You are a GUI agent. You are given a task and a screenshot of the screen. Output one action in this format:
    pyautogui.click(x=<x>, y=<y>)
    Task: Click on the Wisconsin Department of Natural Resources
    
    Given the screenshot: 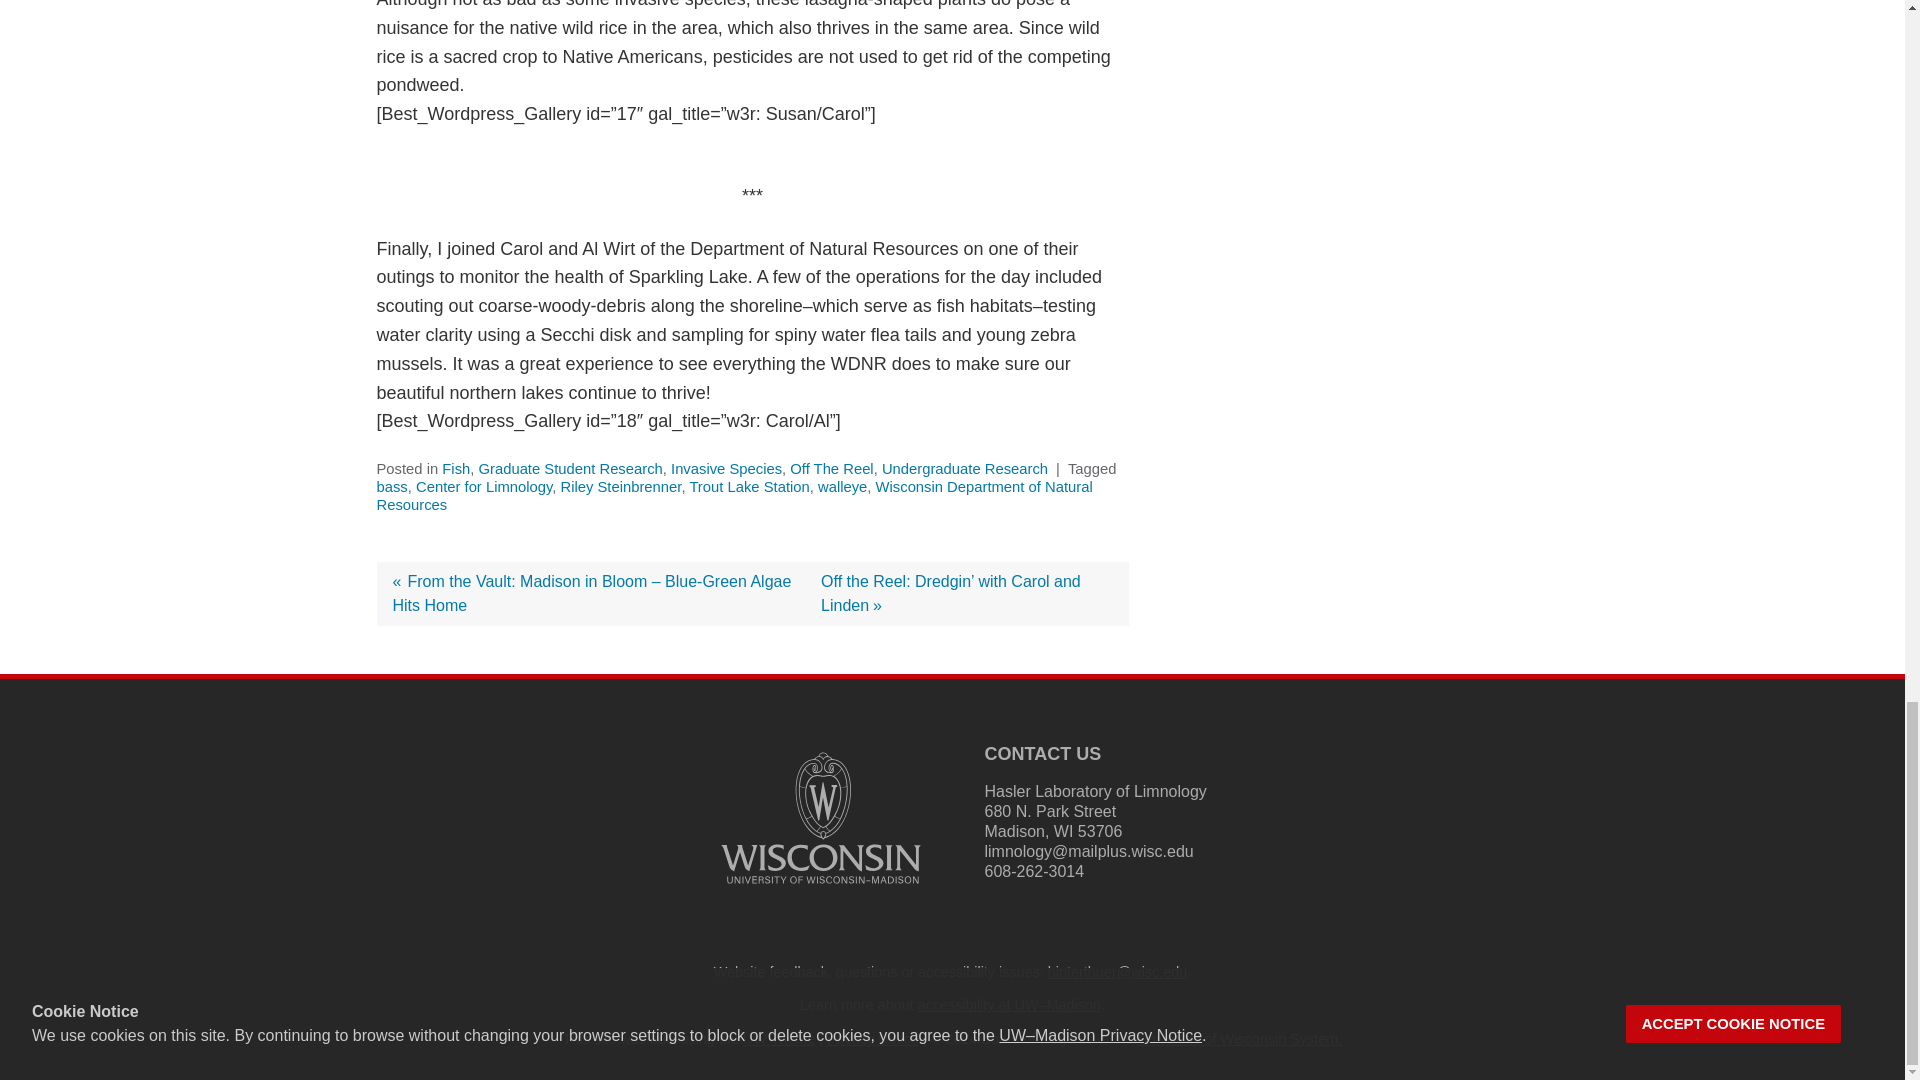 What is the action you would take?
    pyautogui.click(x=734, y=496)
    